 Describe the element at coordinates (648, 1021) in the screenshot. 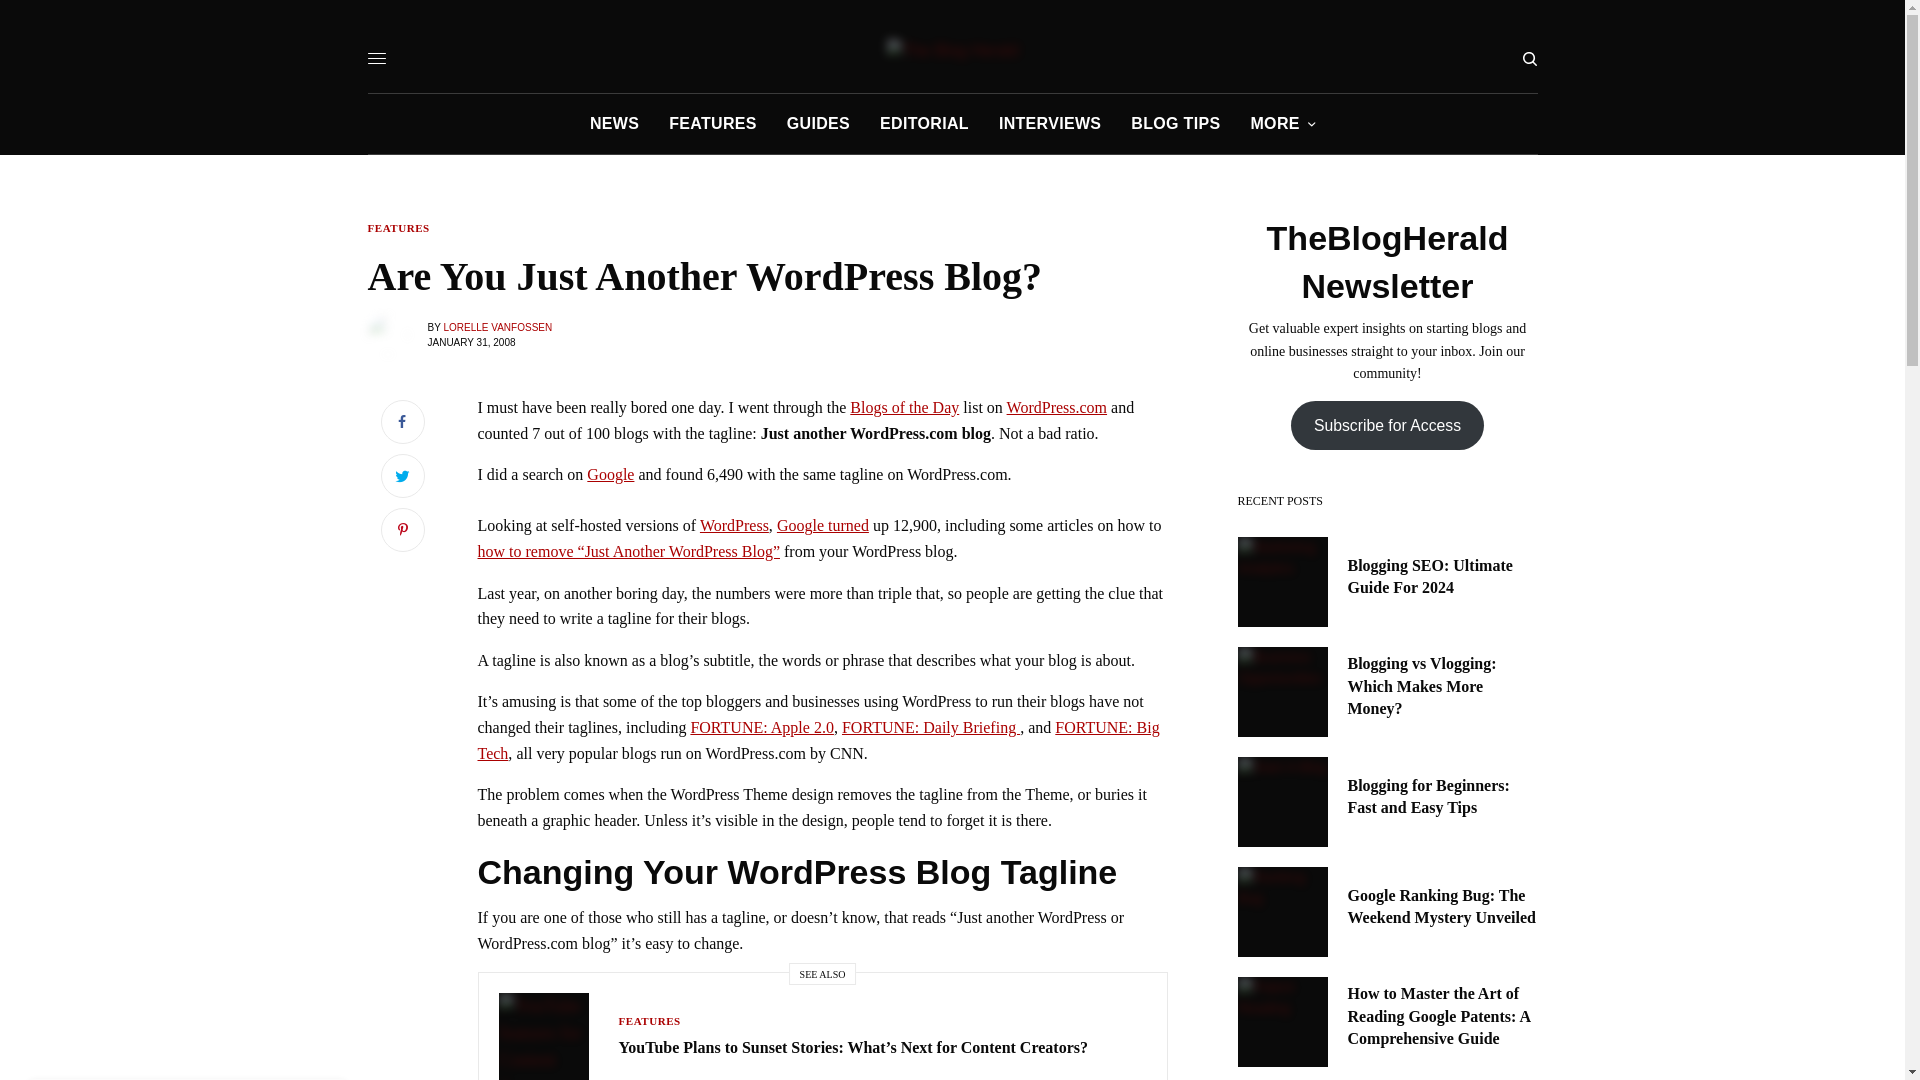

I see `FEATURES` at that location.